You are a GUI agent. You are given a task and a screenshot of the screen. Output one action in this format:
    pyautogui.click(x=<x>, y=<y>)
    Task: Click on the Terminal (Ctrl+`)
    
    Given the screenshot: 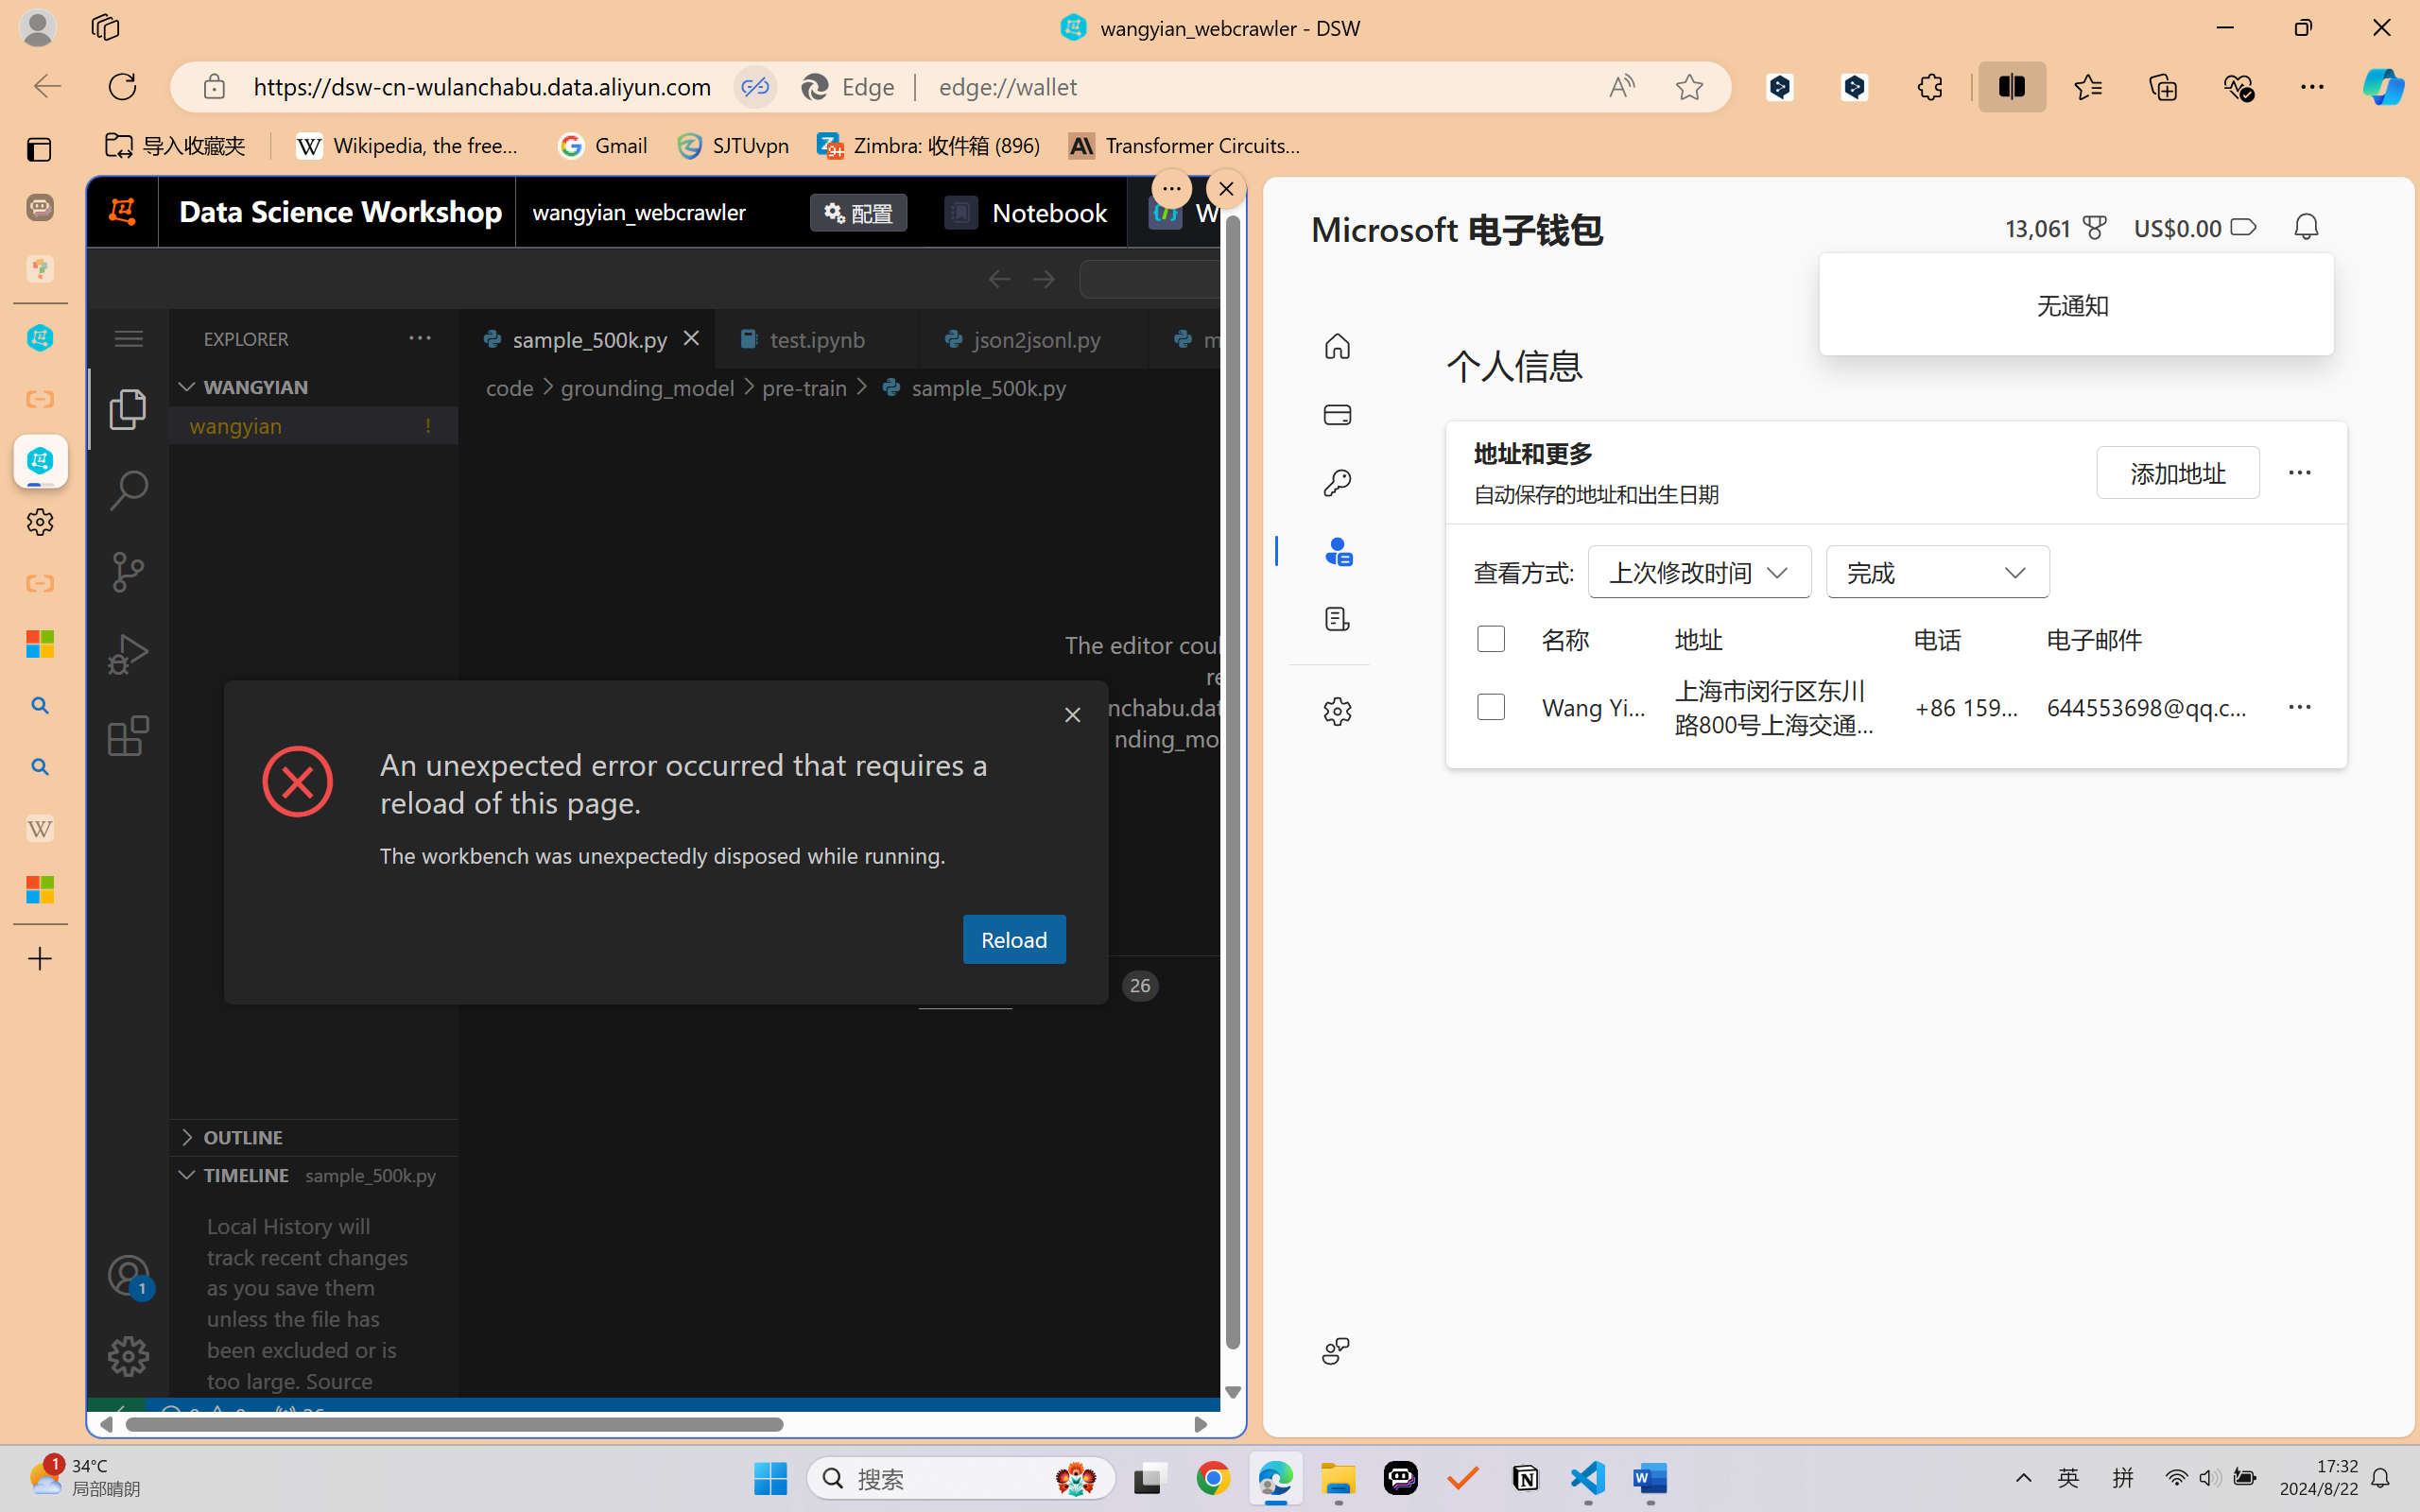 What is the action you would take?
    pyautogui.click(x=964, y=986)
    